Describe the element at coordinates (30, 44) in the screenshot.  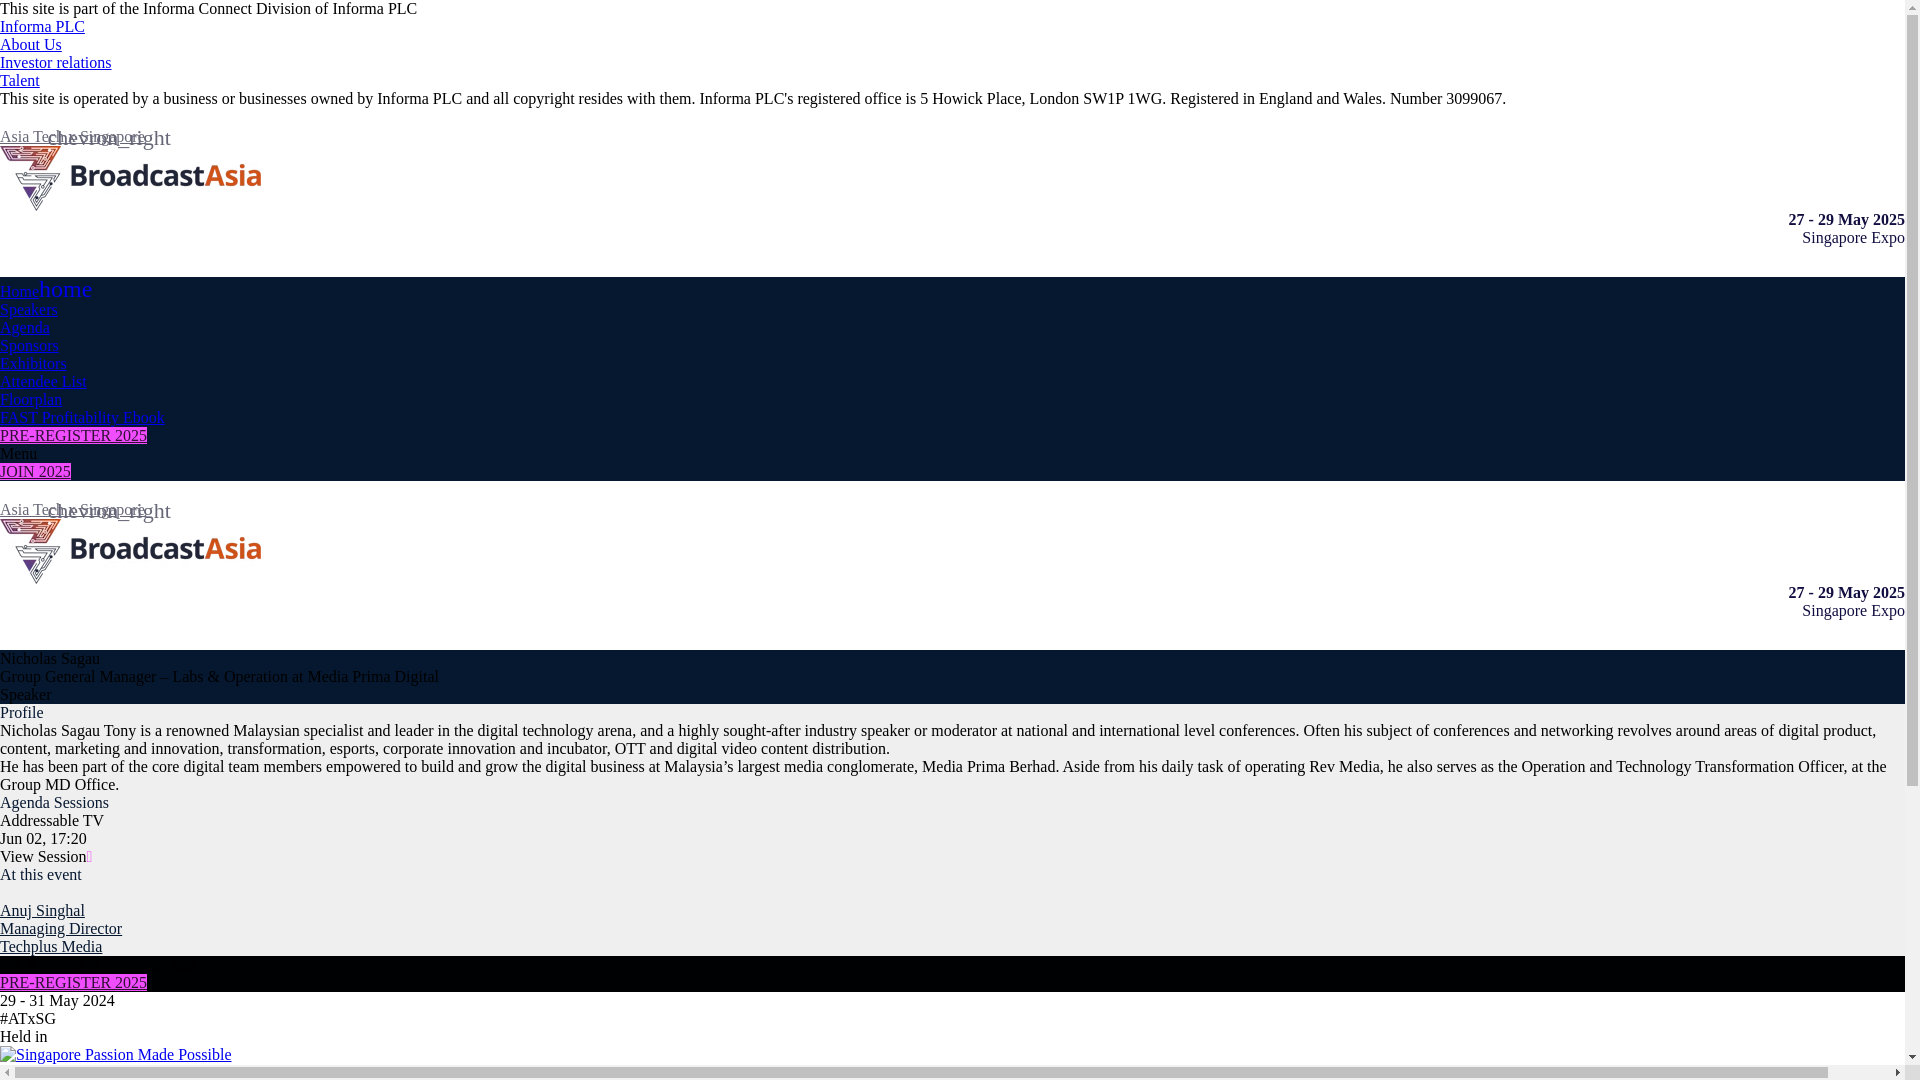
I see `About Us` at that location.